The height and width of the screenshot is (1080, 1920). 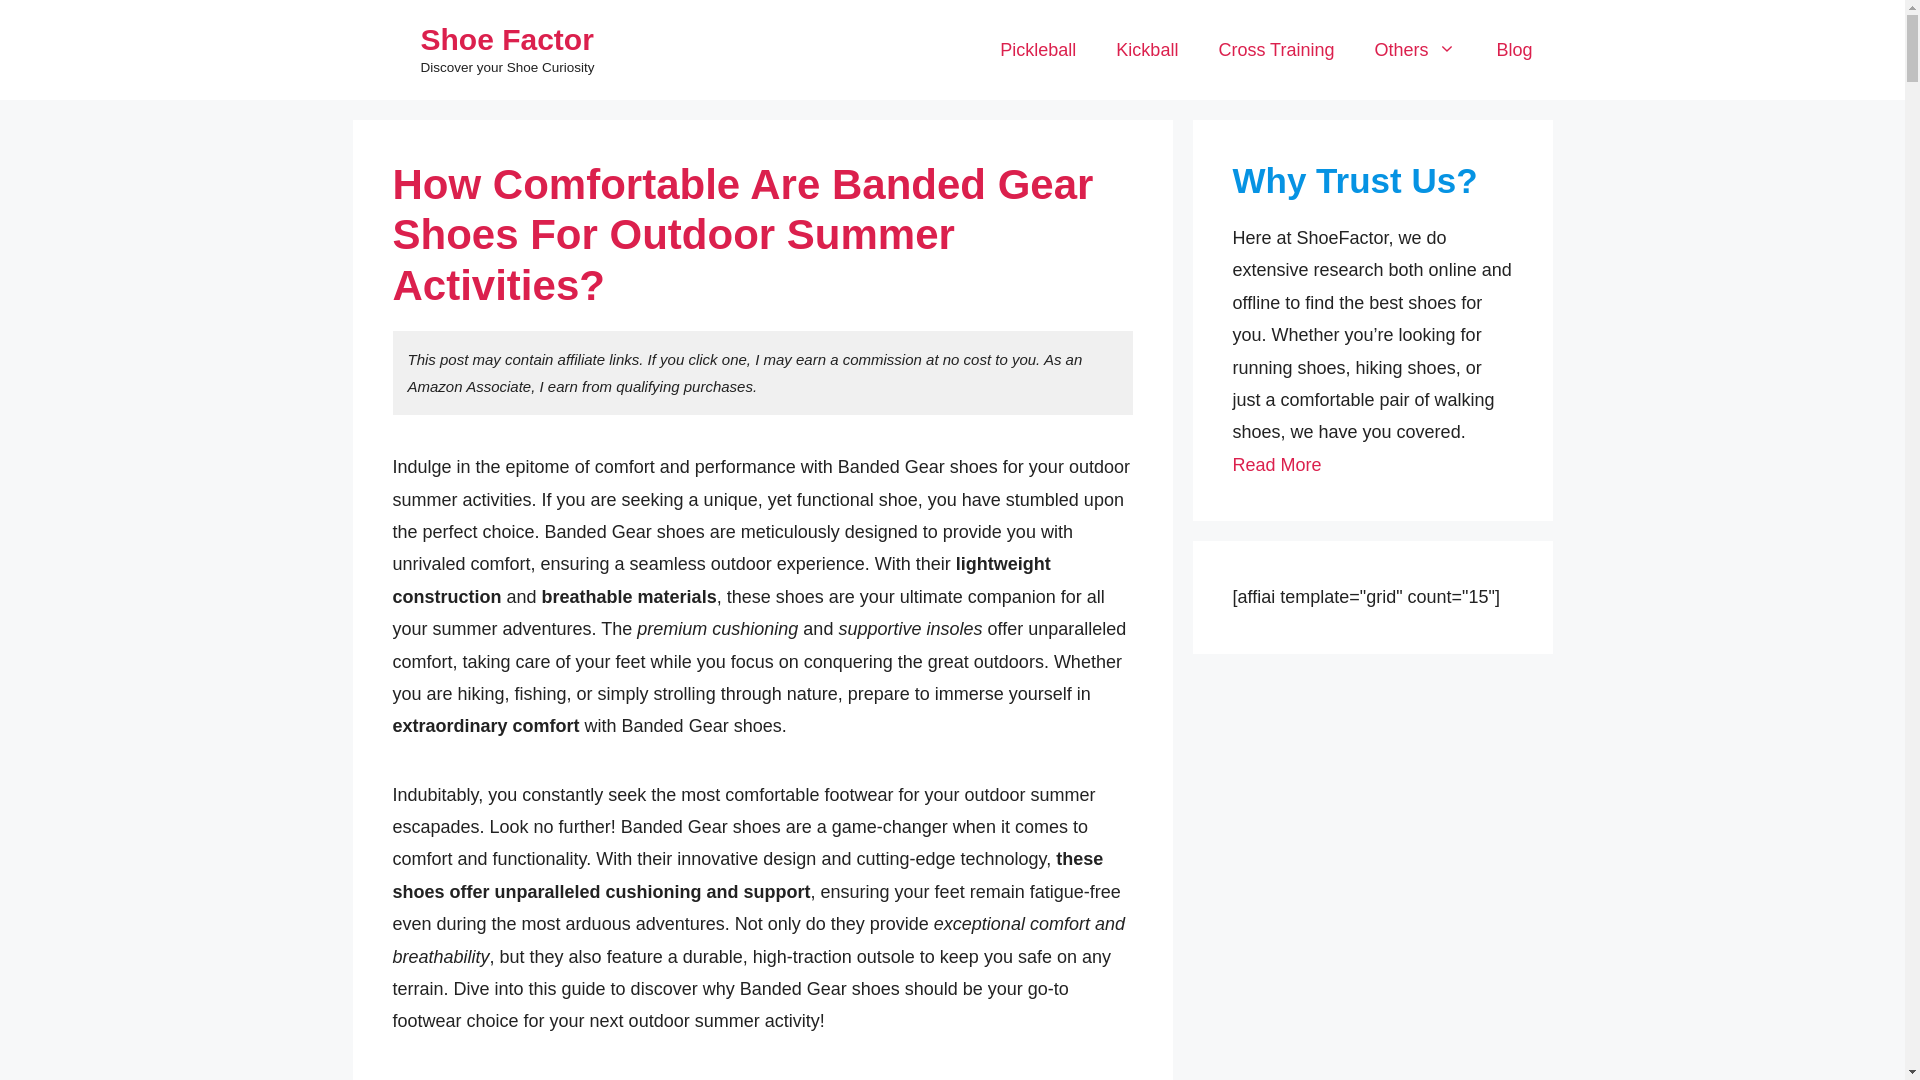 I want to click on Kickball, so click(x=1147, y=50).